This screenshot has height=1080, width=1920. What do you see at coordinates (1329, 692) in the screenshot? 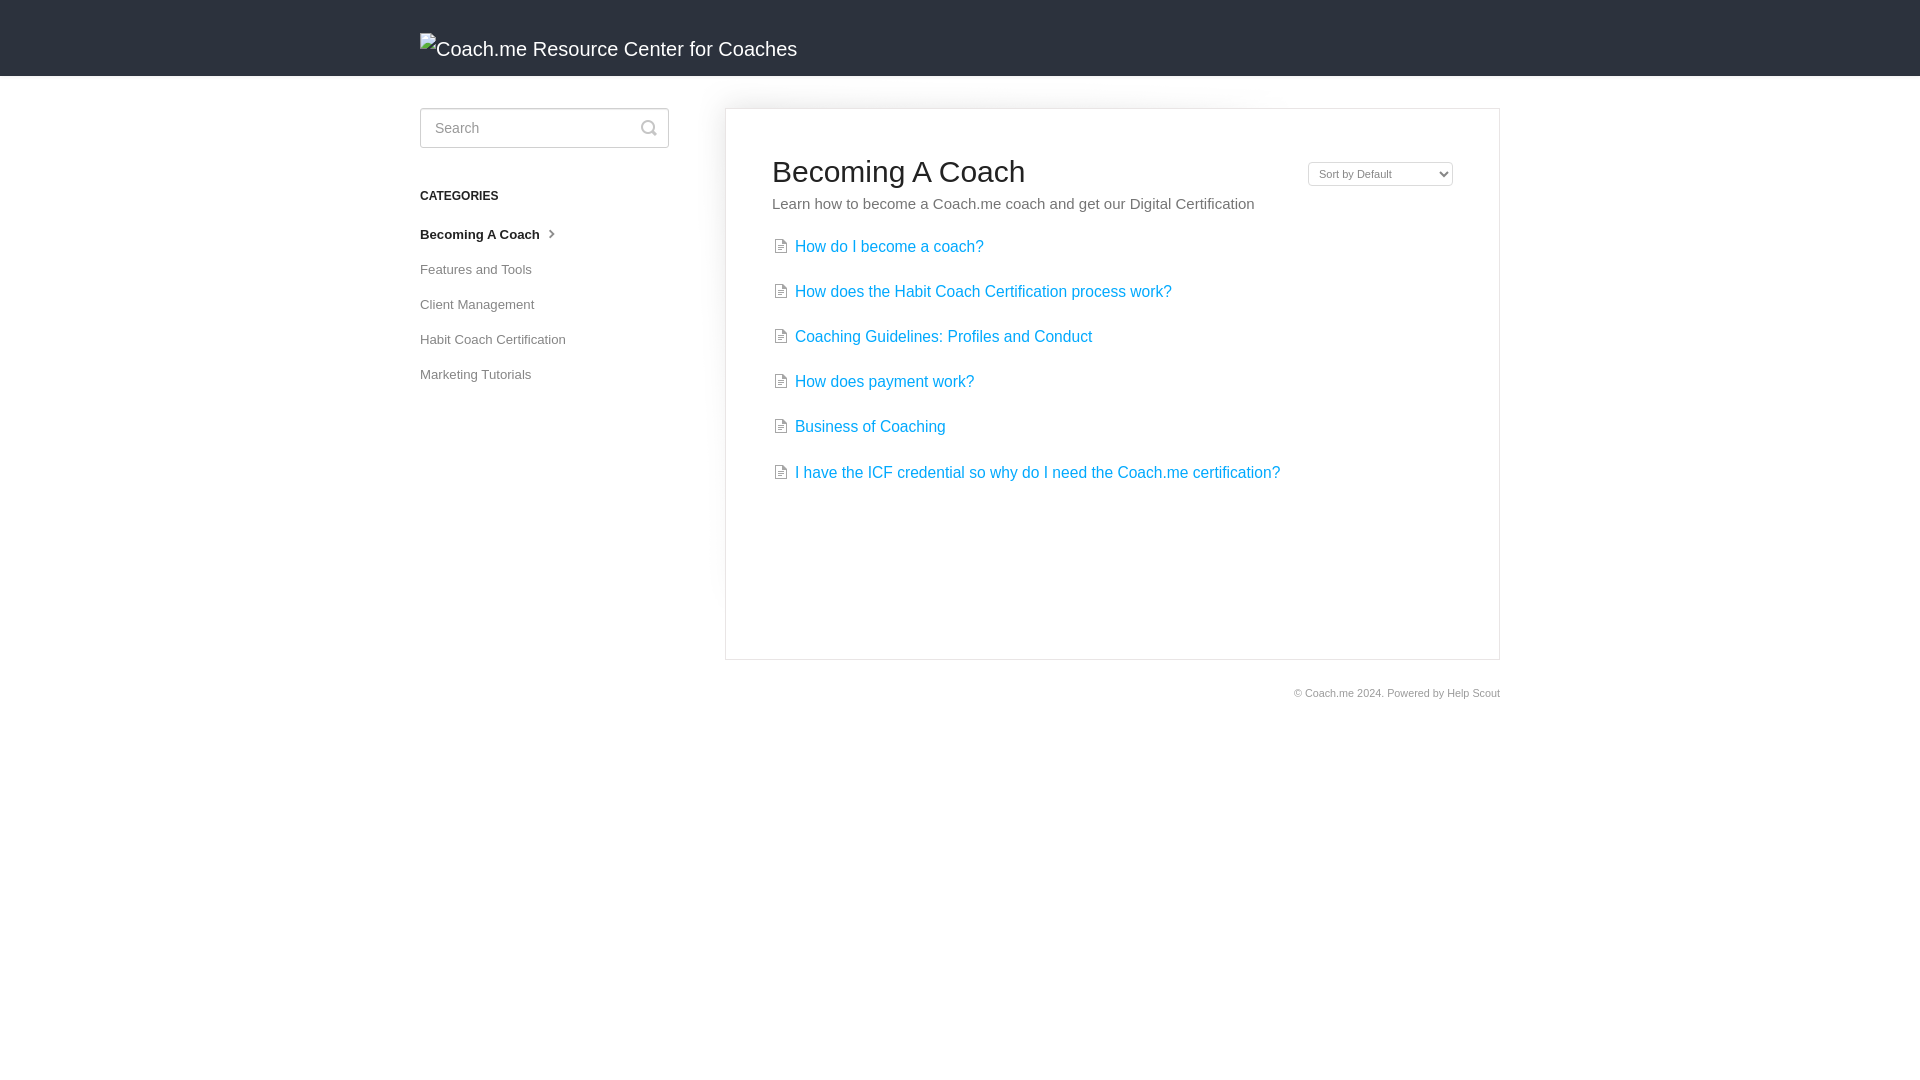
I see `Coach.me` at bounding box center [1329, 692].